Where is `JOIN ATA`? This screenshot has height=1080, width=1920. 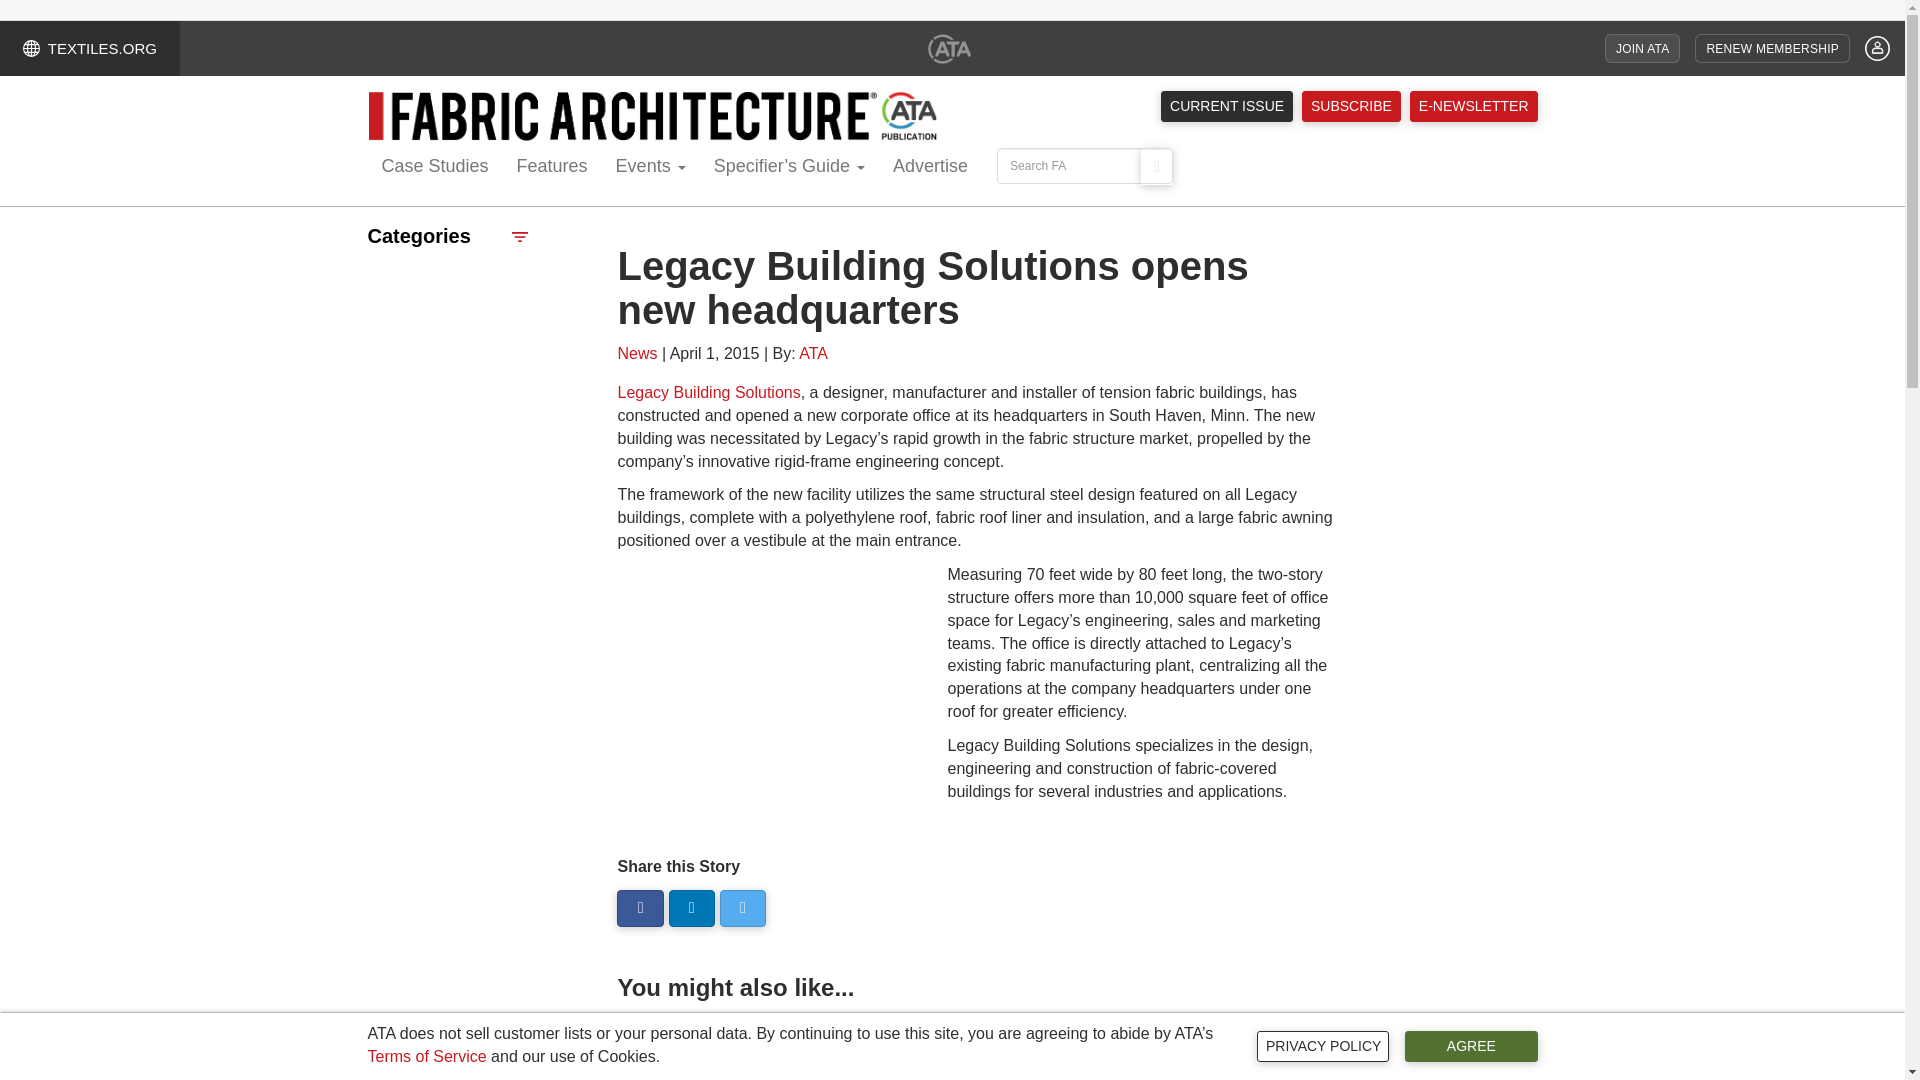 JOIN ATA is located at coordinates (1642, 48).